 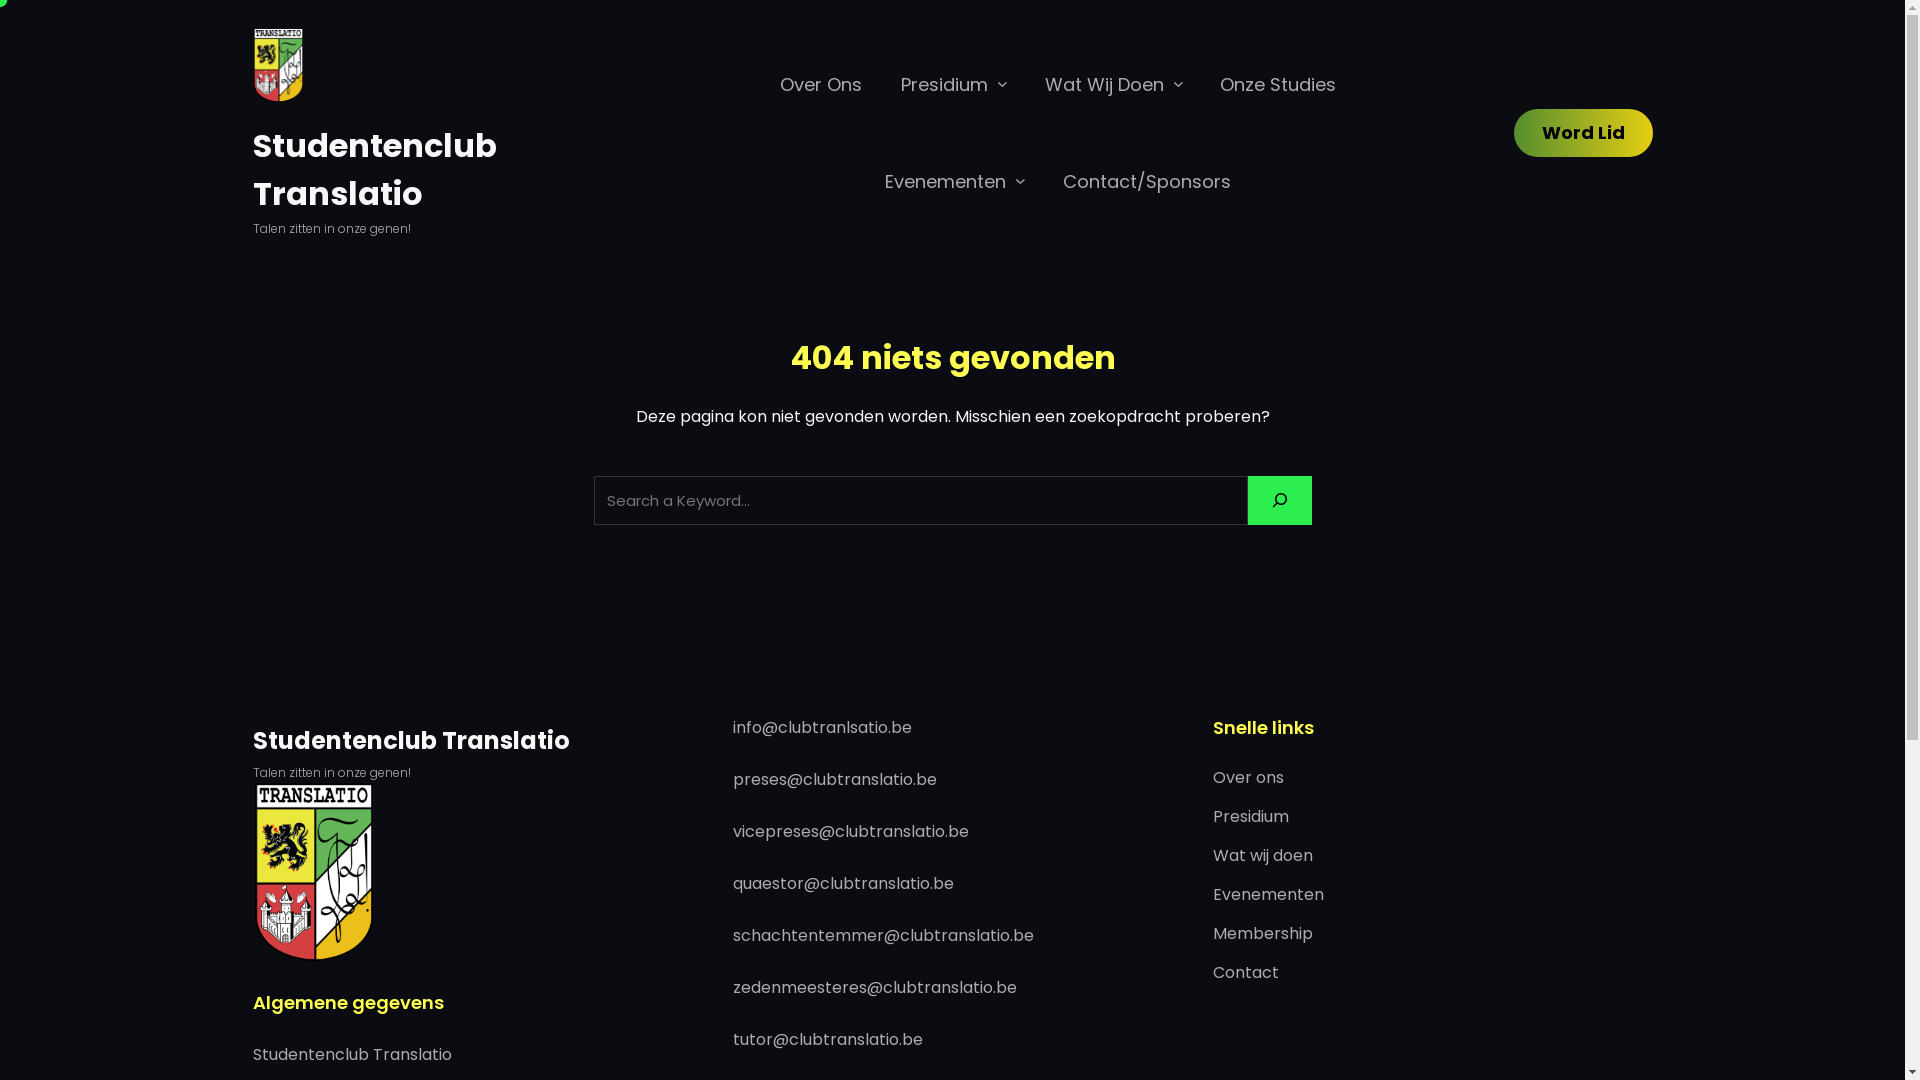 I want to click on Presidium, so click(x=944, y=85).